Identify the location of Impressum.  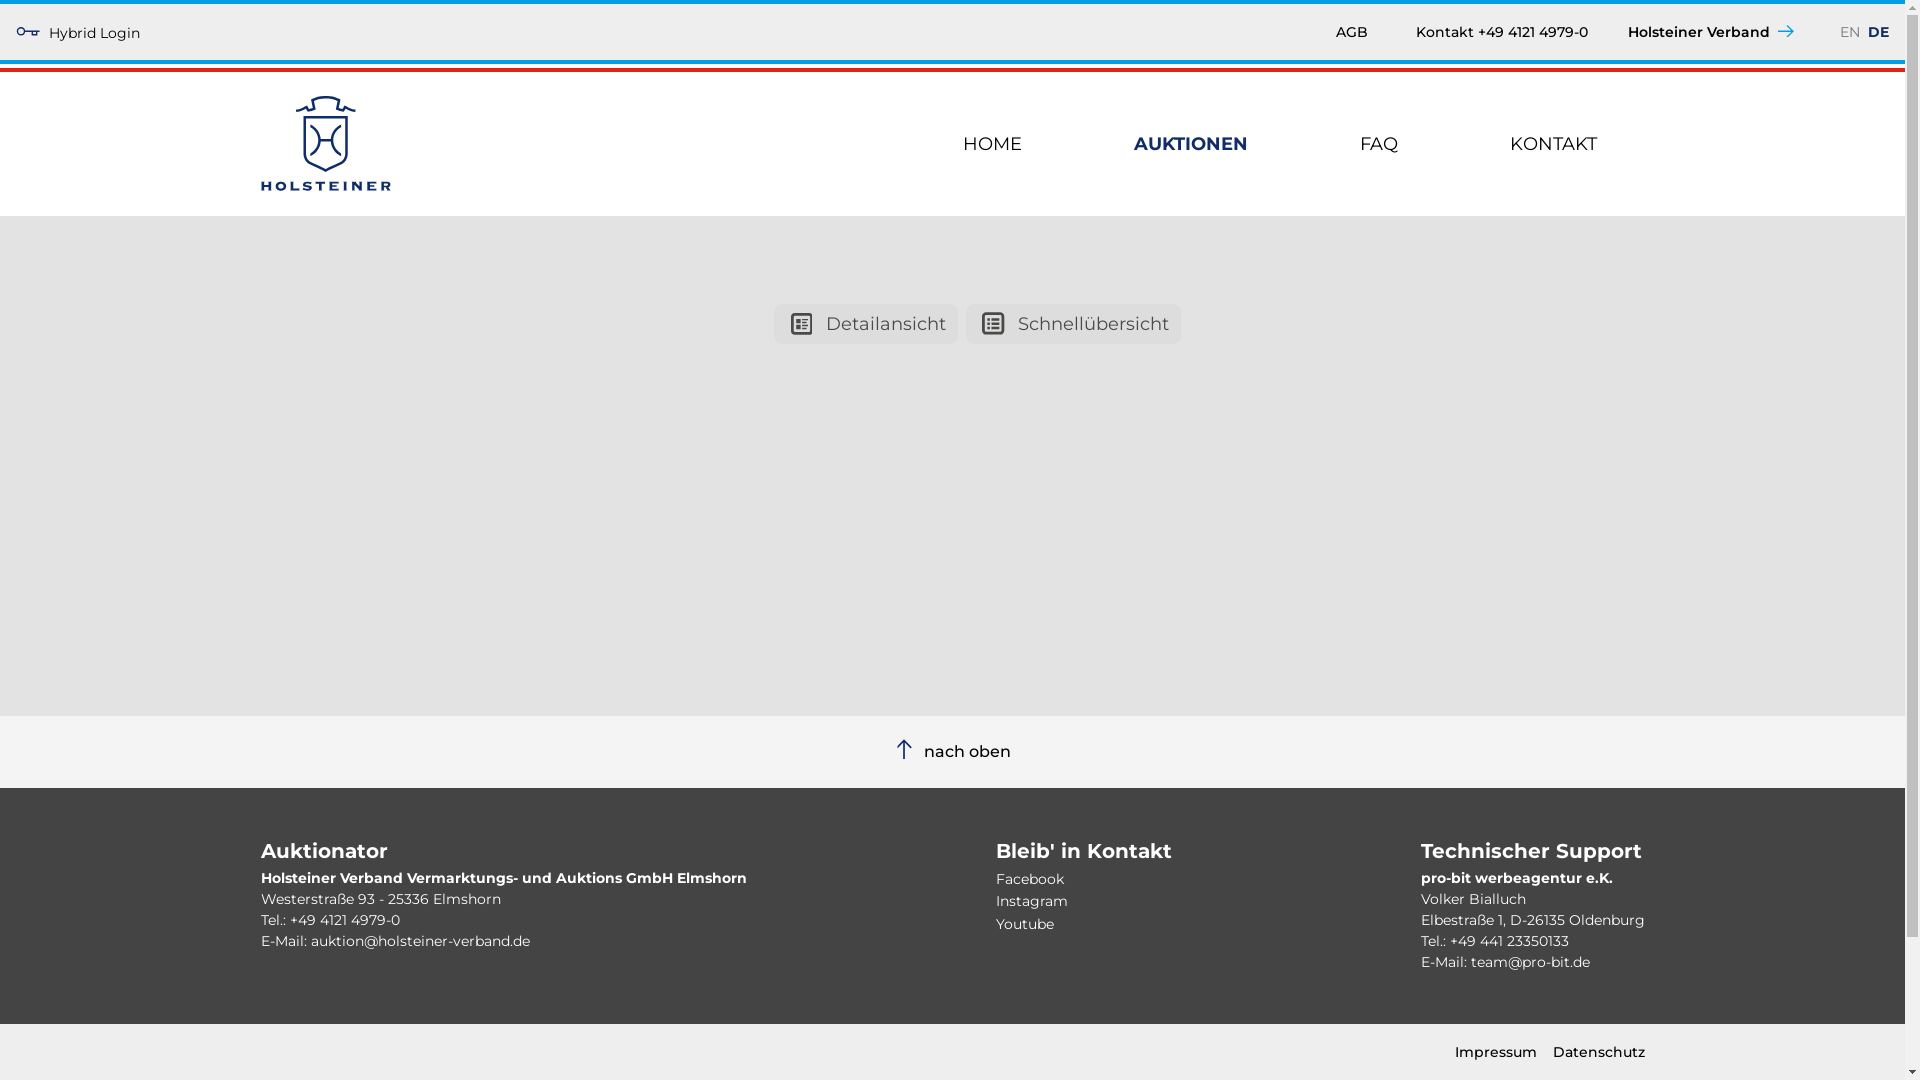
(1495, 1052).